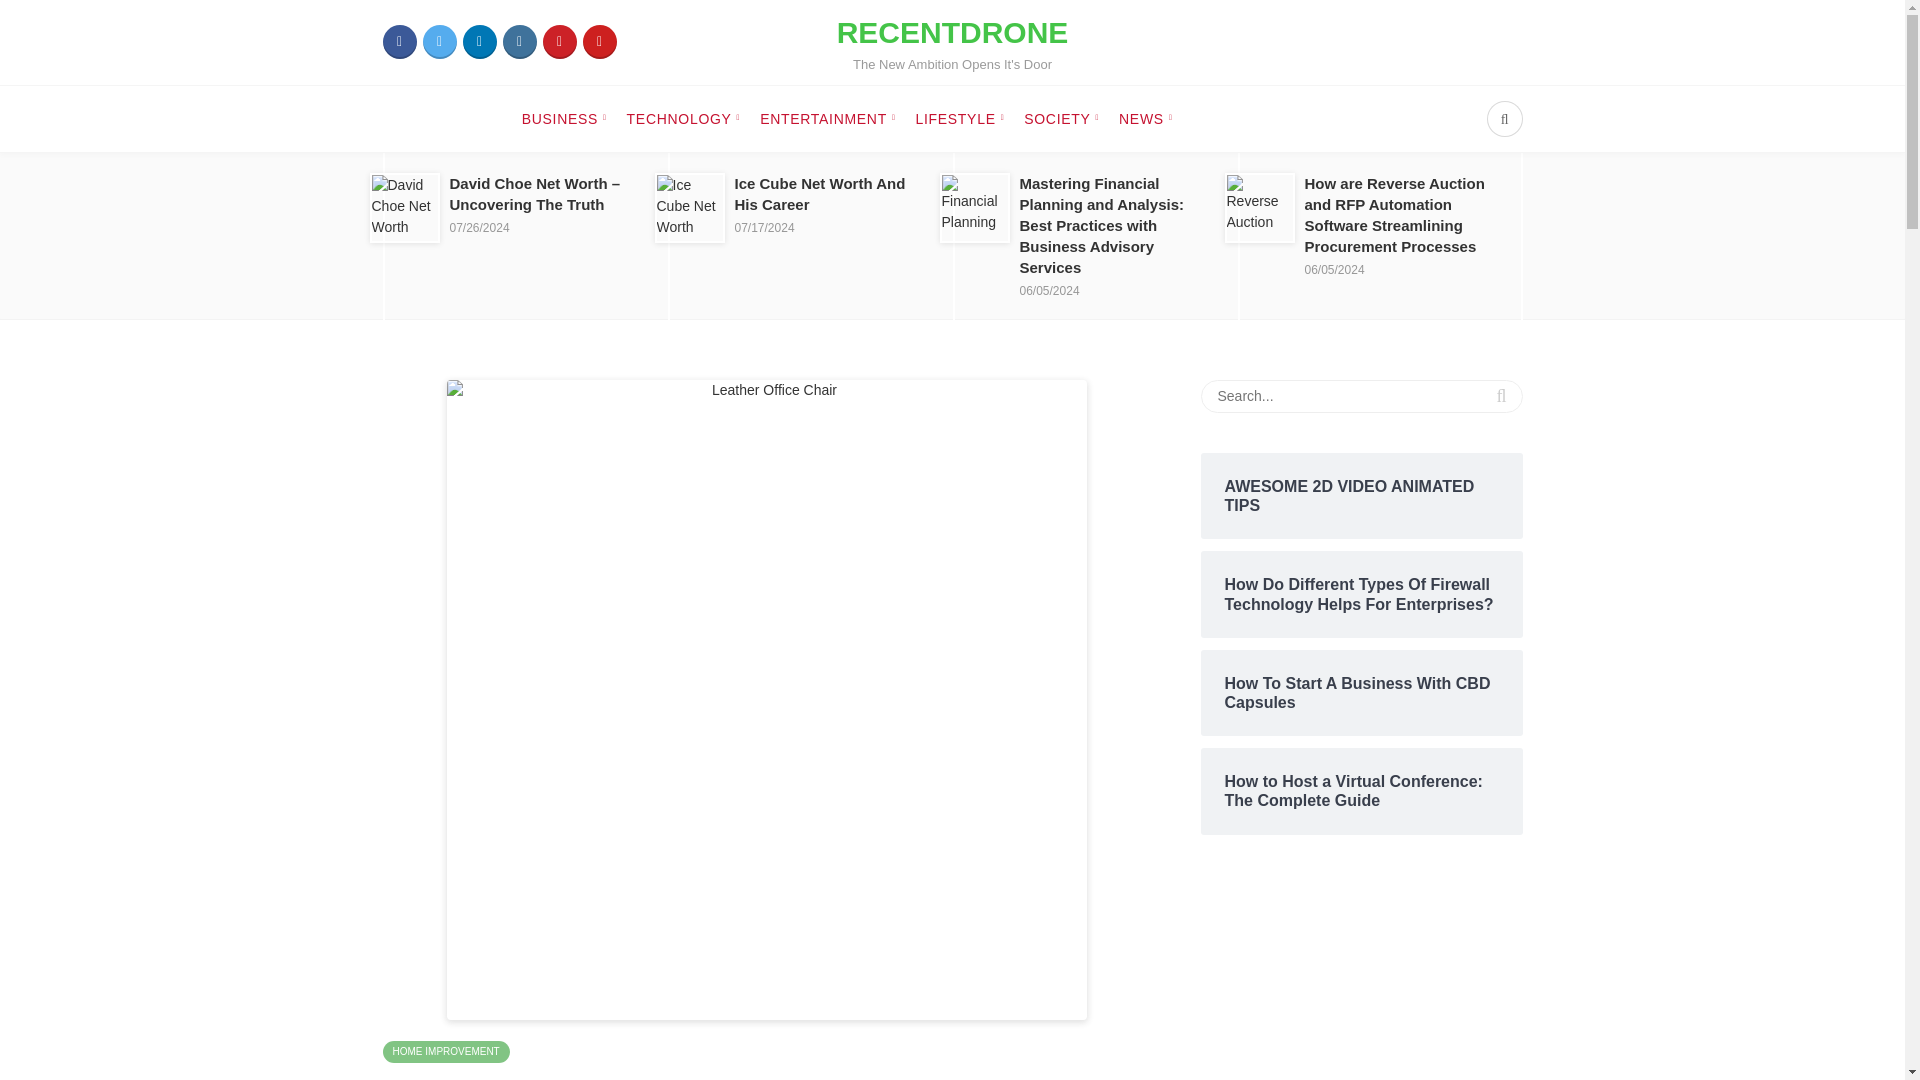 The width and height of the screenshot is (1920, 1080). What do you see at coordinates (953, 42) in the screenshot?
I see `SOCIETY` at bounding box center [953, 42].